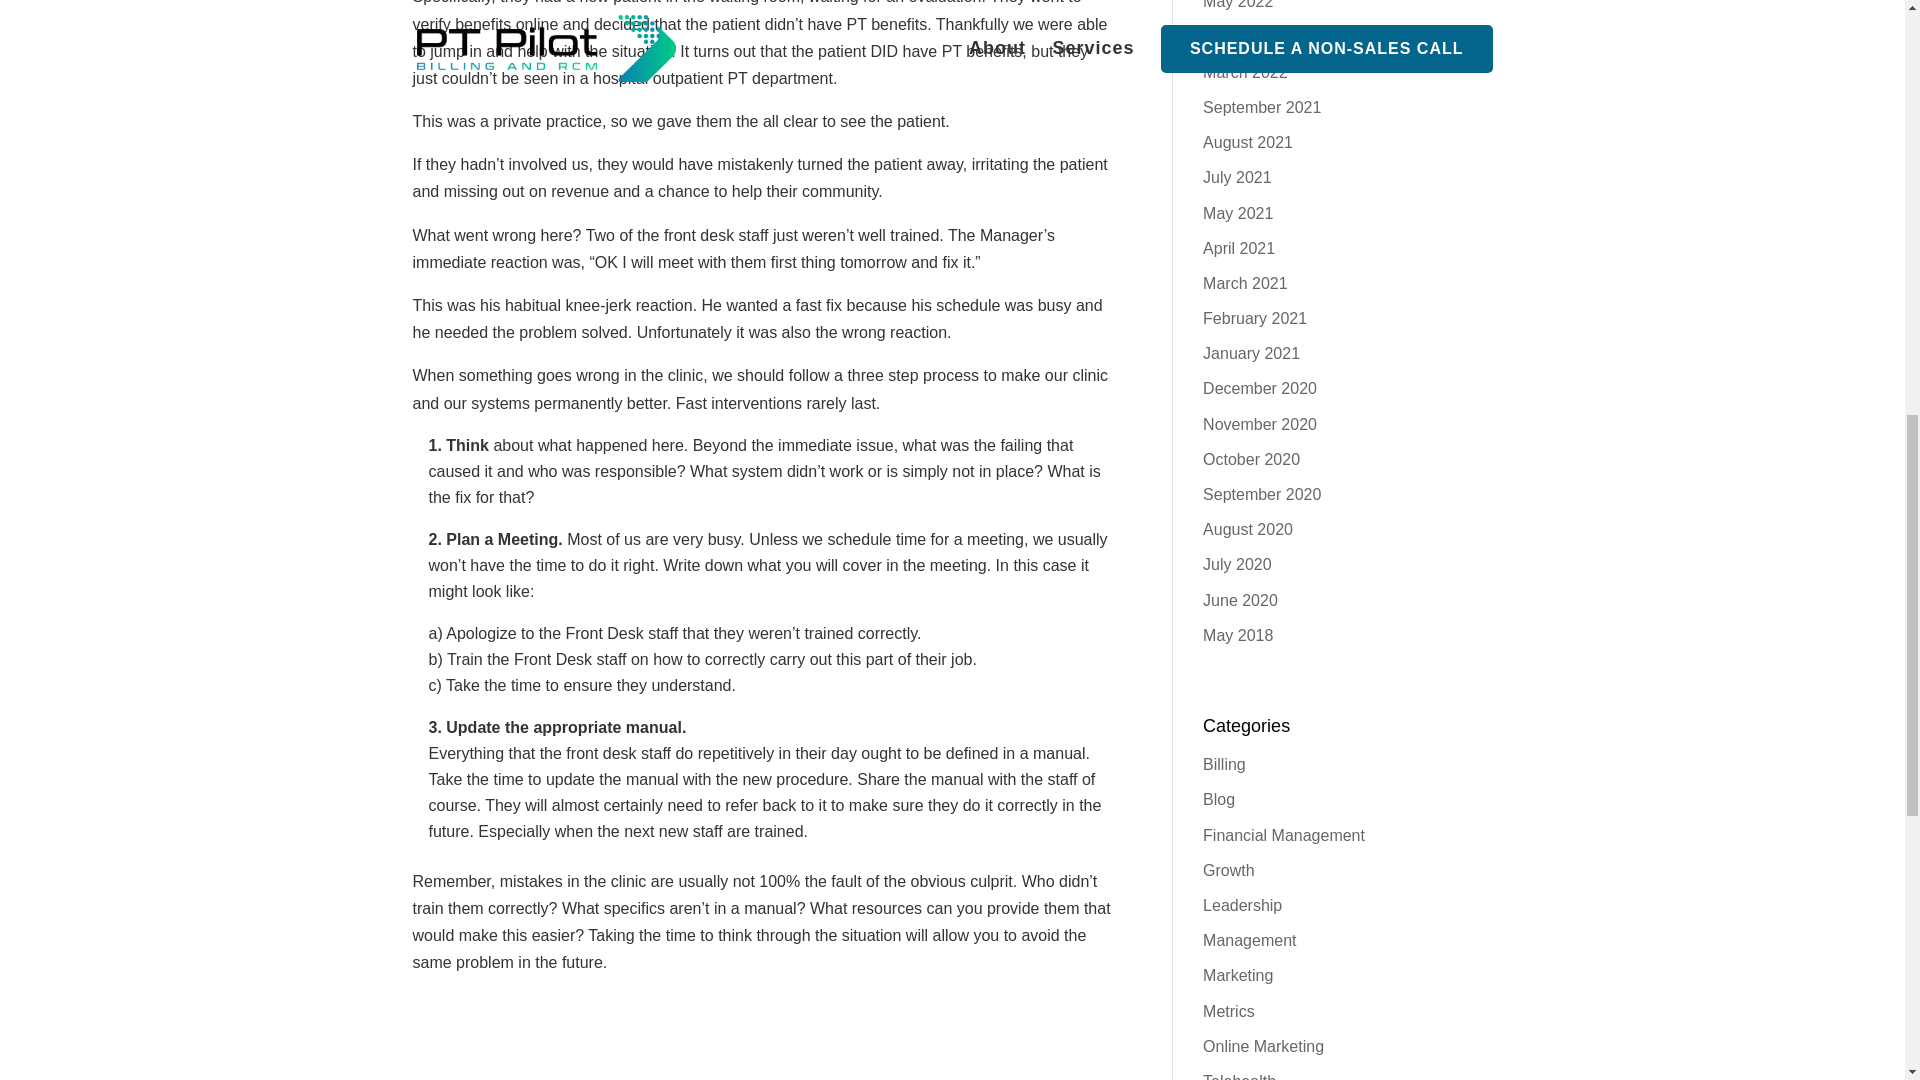 Image resolution: width=1920 pixels, height=1080 pixels. What do you see at coordinates (1251, 352) in the screenshot?
I see `January 2021` at bounding box center [1251, 352].